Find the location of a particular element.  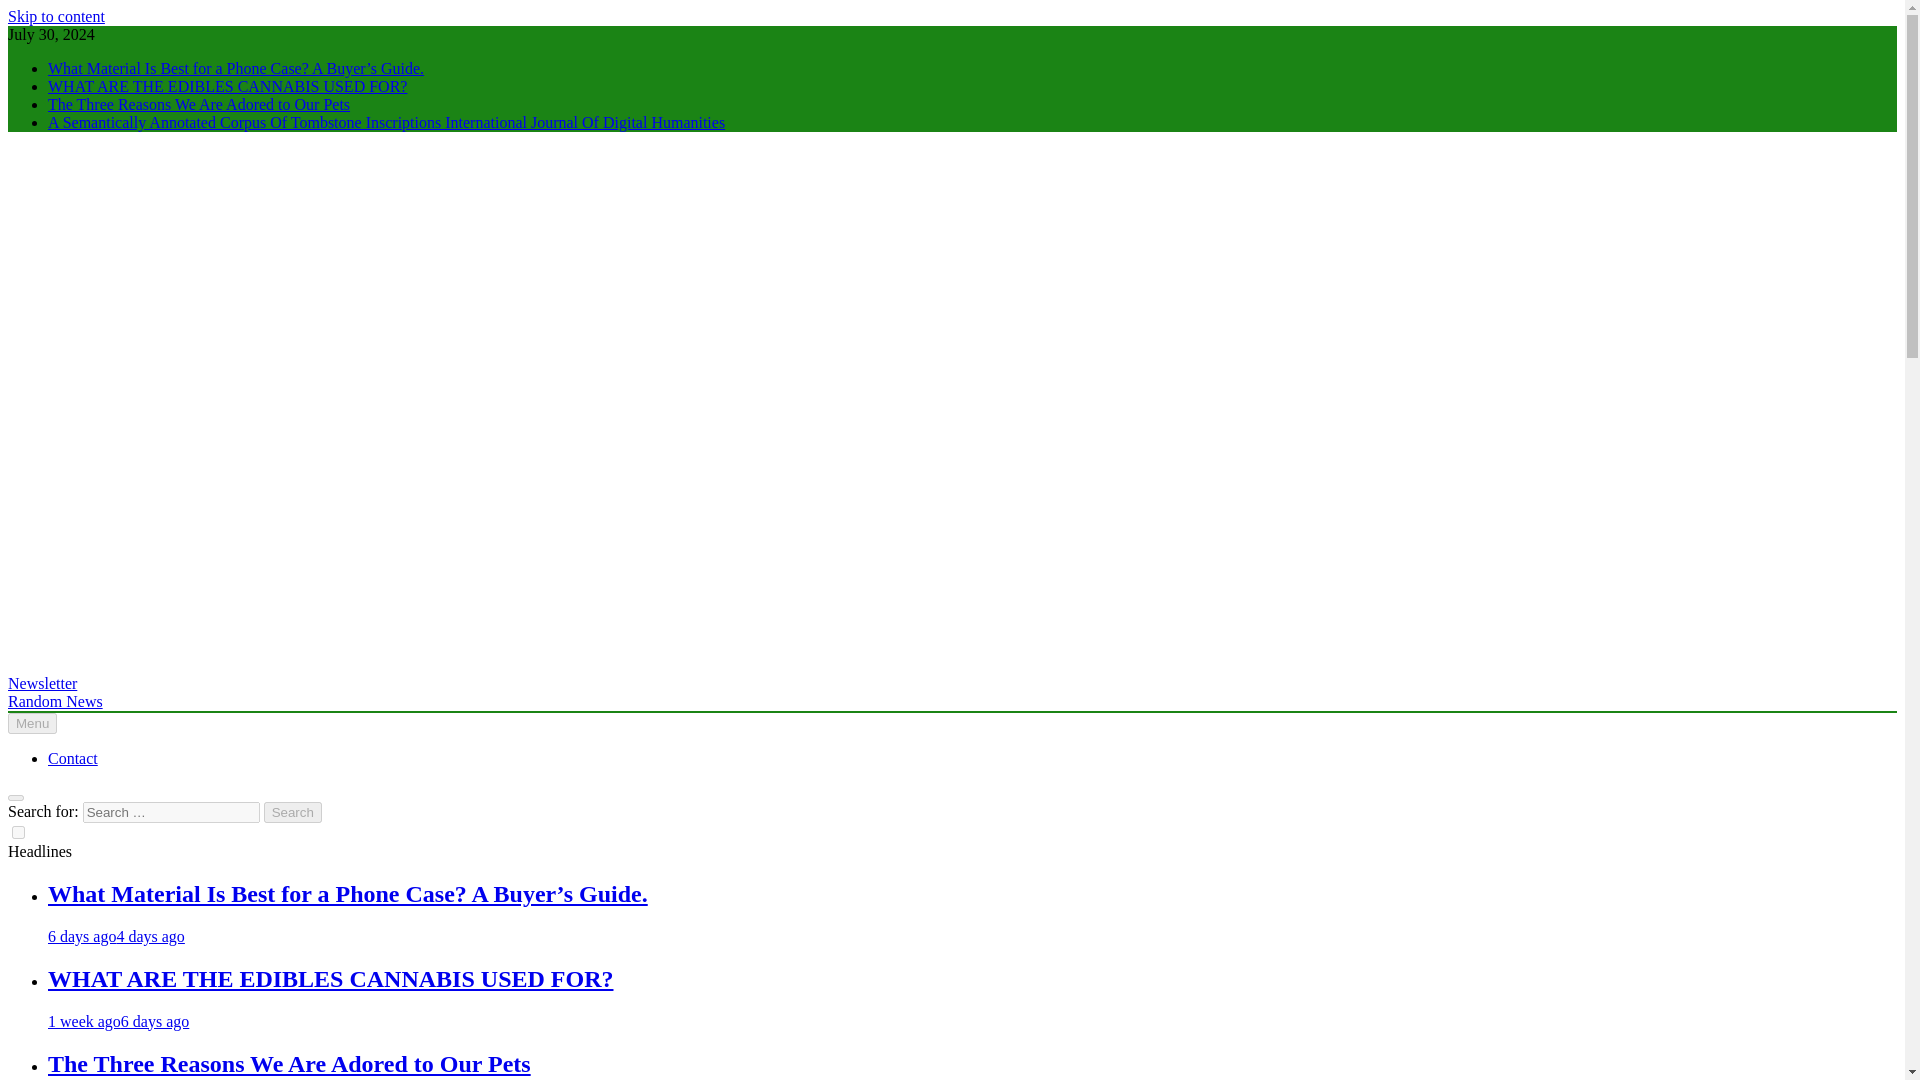

Contact is located at coordinates (72, 758).